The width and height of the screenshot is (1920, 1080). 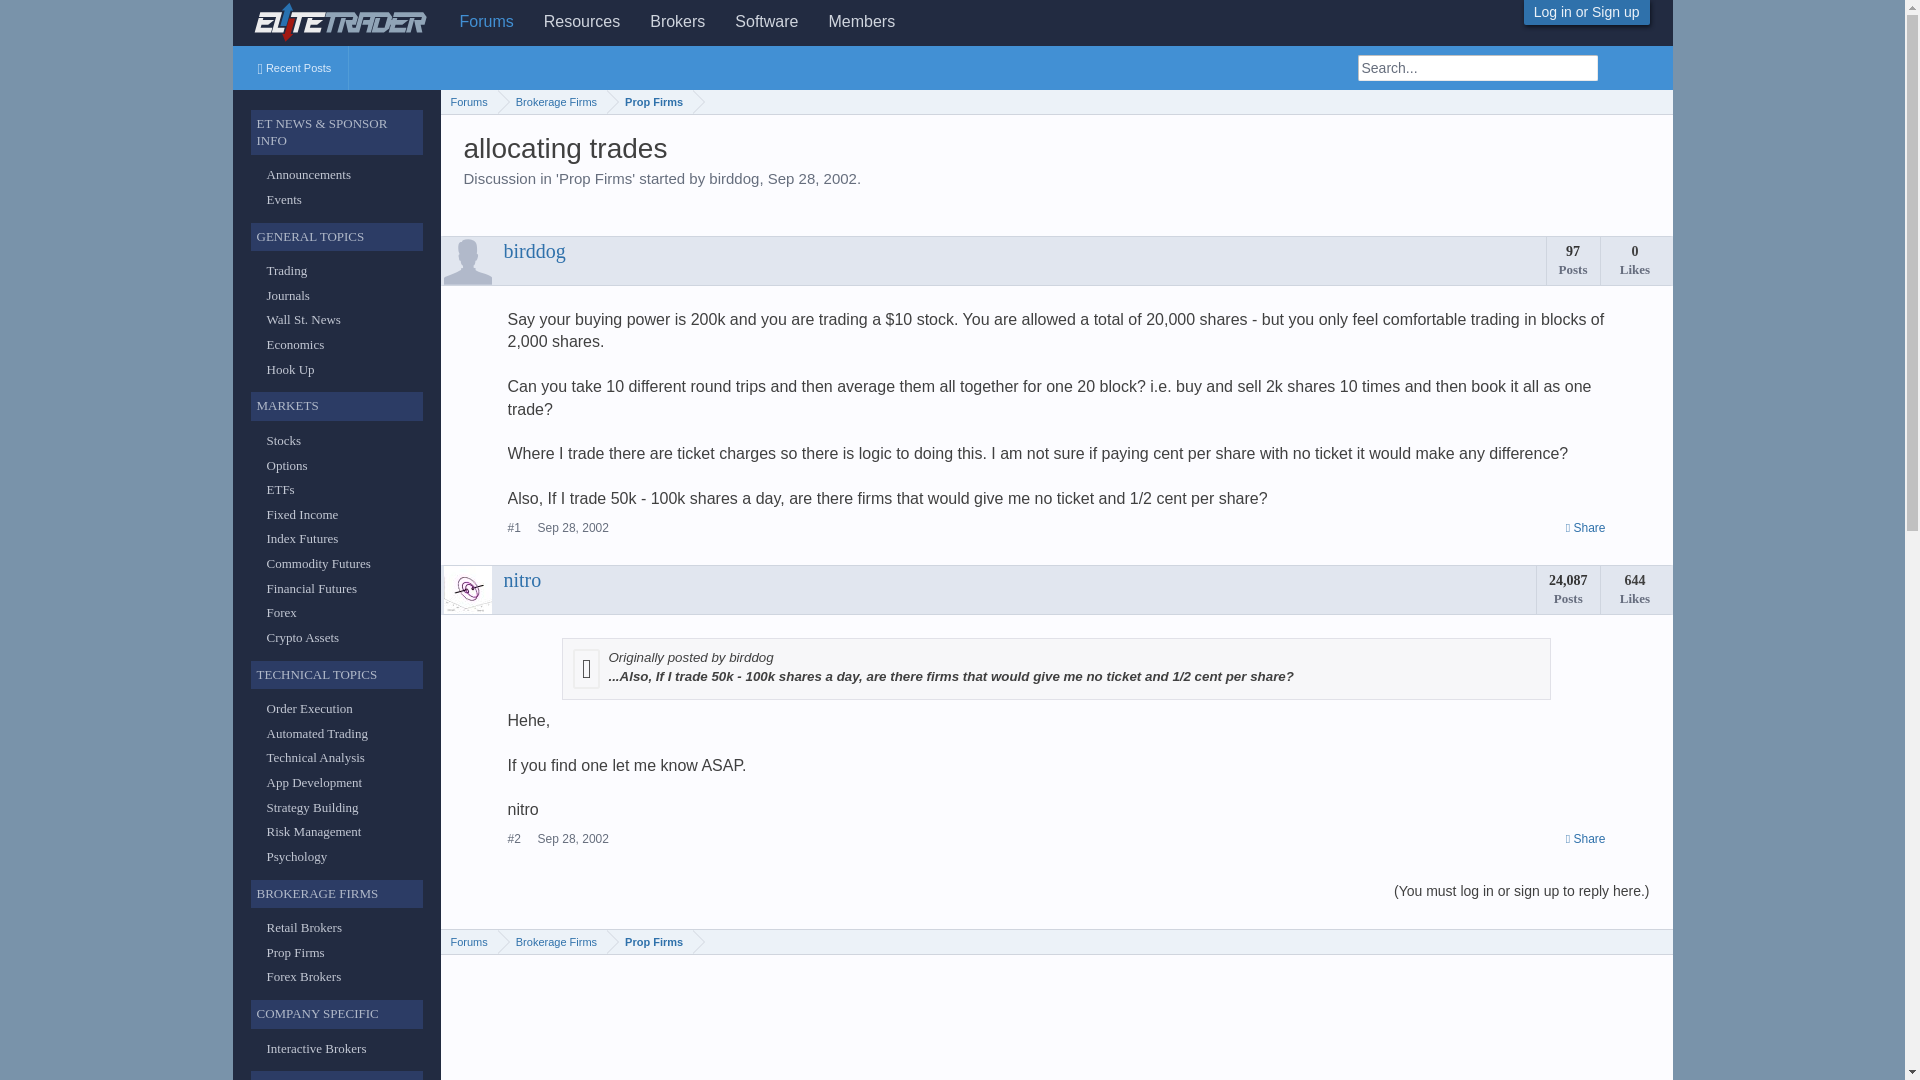 What do you see at coordinates (302, 514) in the screenshot?
I see `Fixed Income` at bounding box center [302, 514].